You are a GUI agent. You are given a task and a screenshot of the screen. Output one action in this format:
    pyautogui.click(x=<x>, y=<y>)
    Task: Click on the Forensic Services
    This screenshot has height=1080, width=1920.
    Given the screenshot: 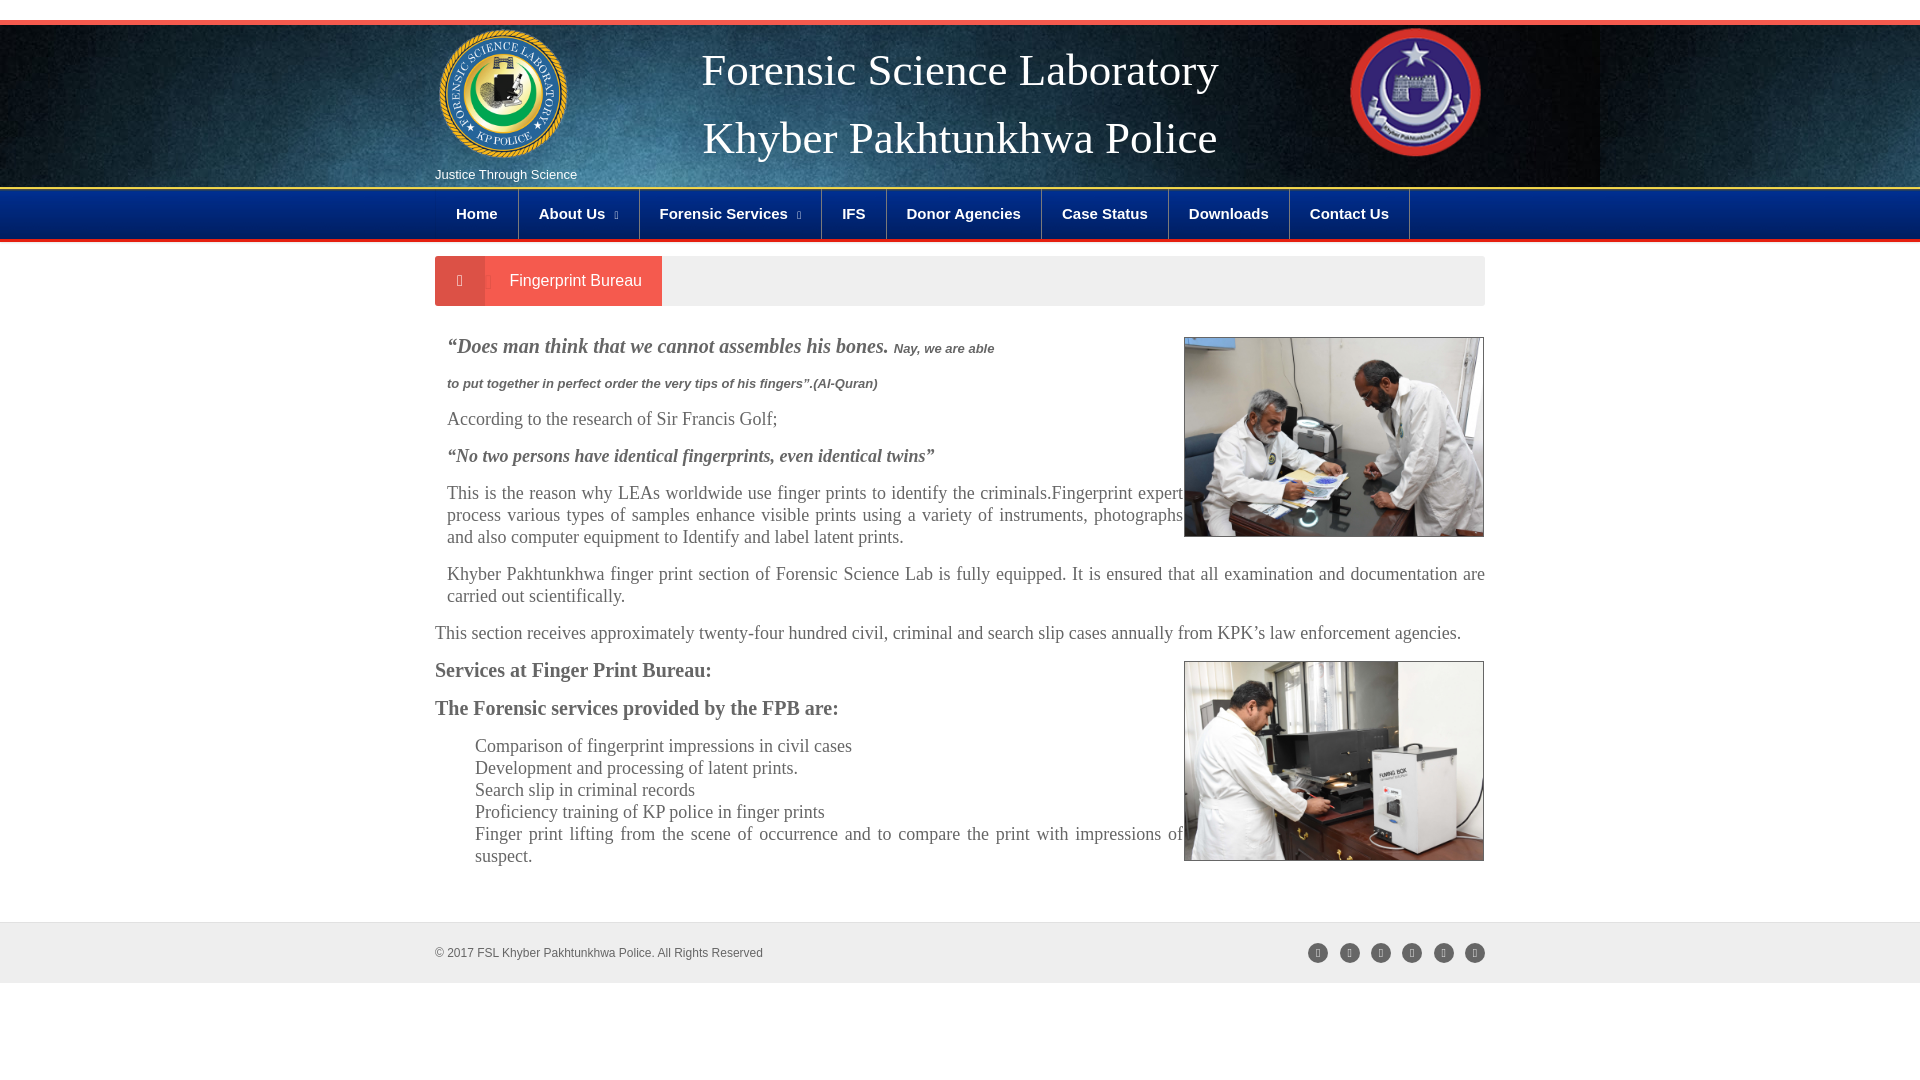 What is the action you would take?
    pyautogui.click(x=731, y=214)
    